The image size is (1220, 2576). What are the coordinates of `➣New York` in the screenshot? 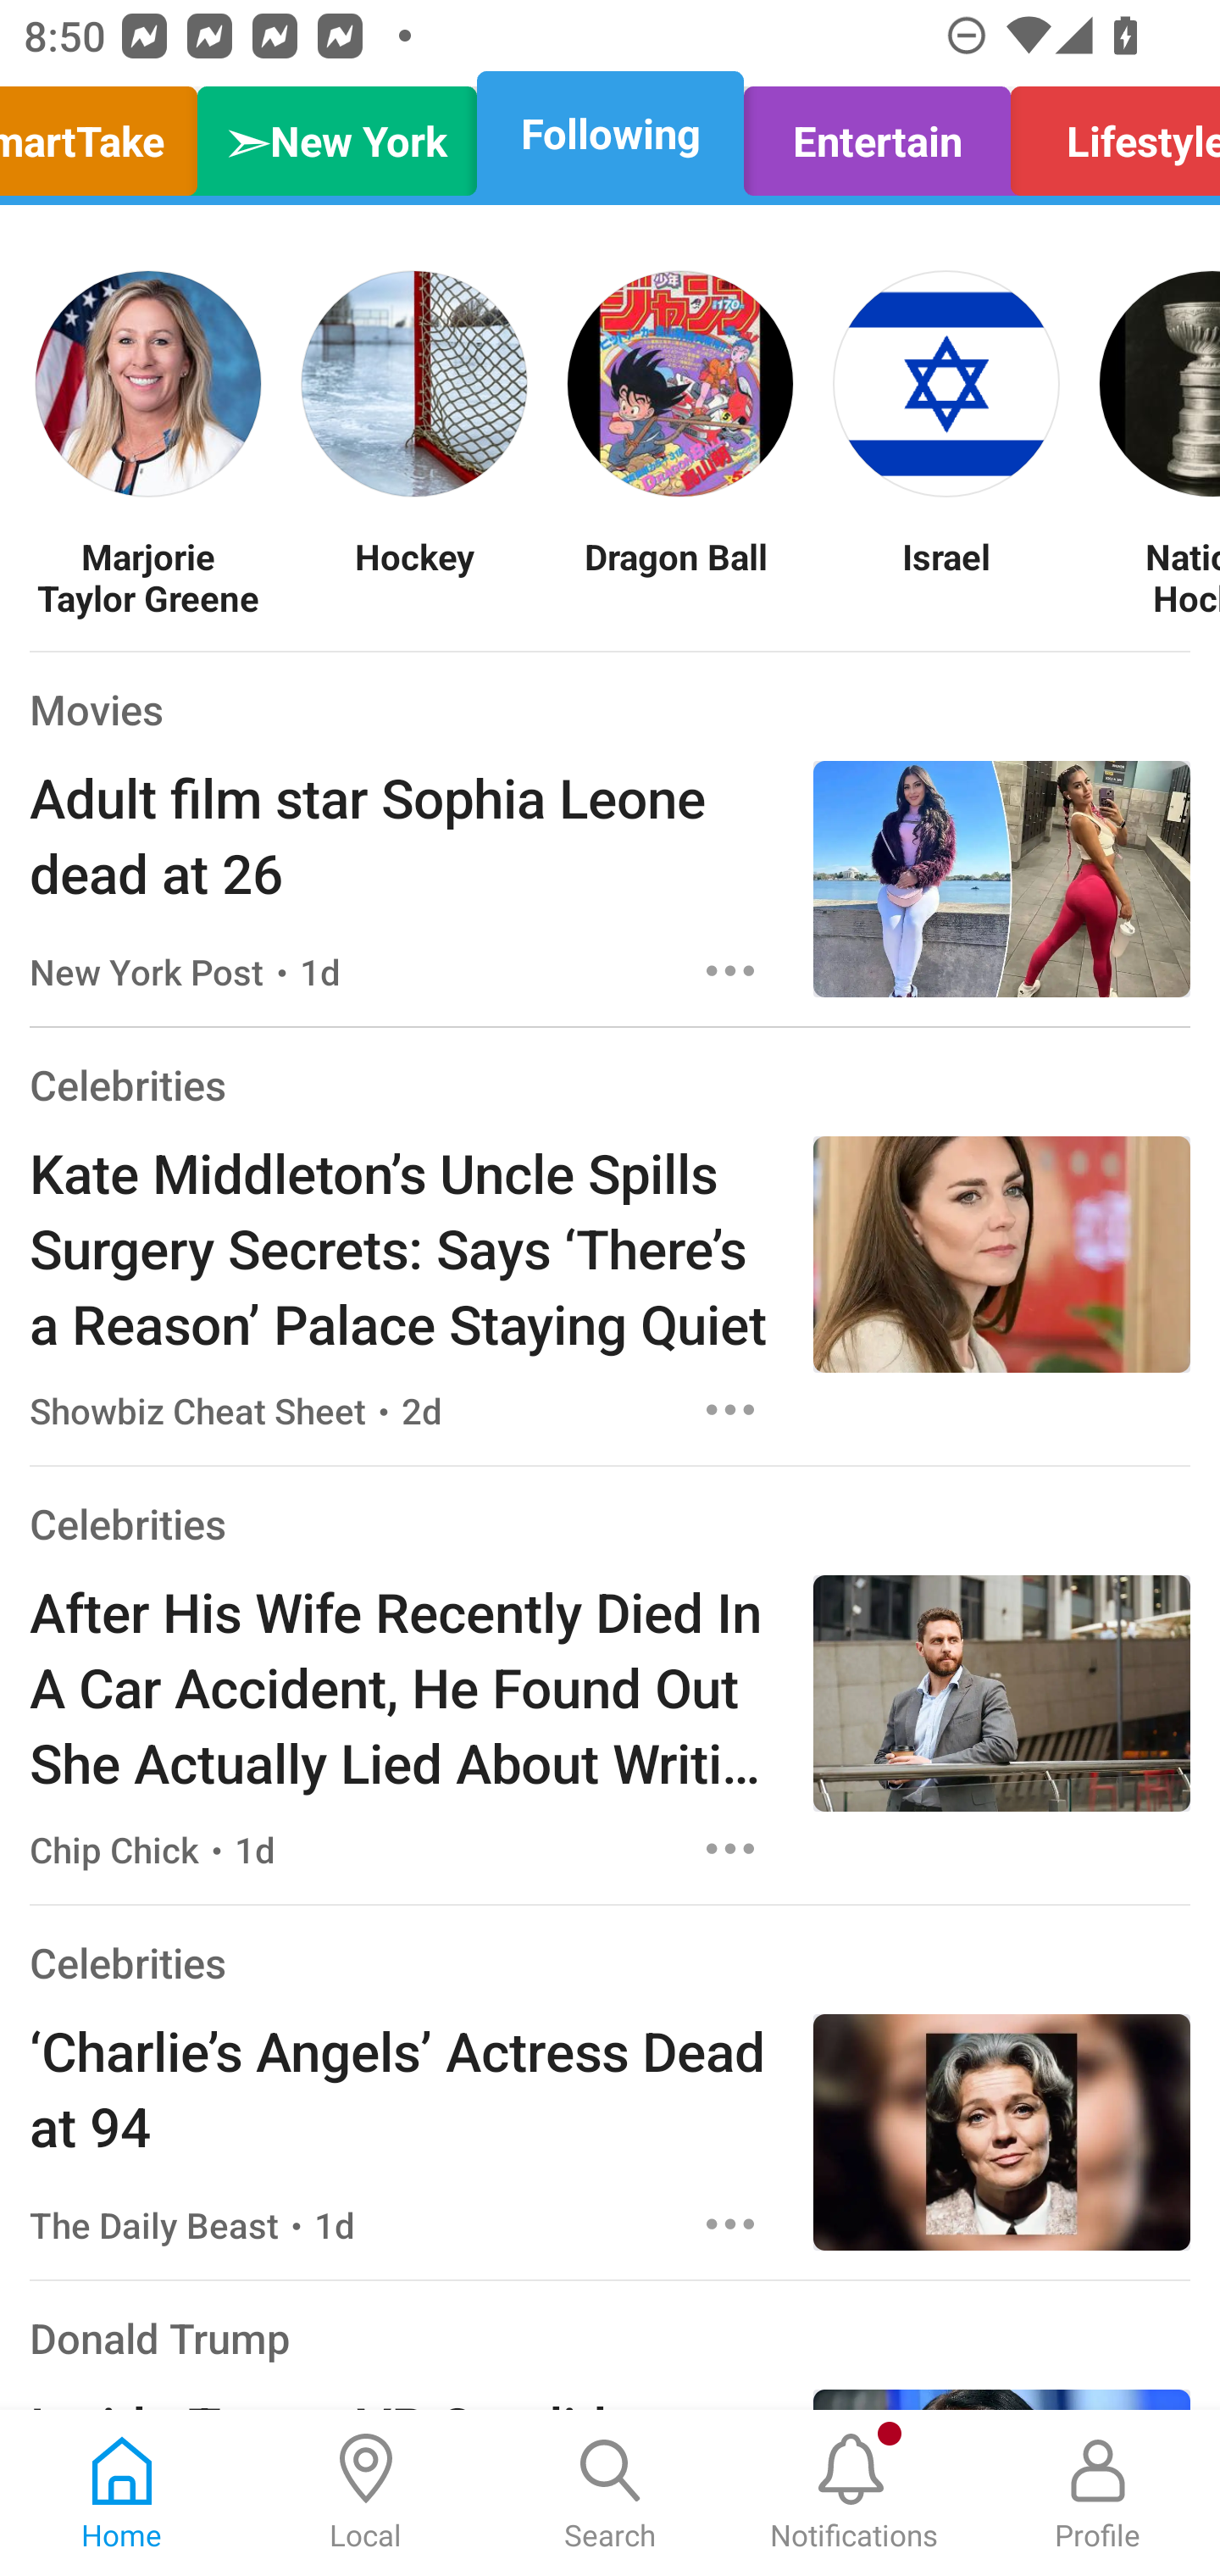 It's located at (337, 134).